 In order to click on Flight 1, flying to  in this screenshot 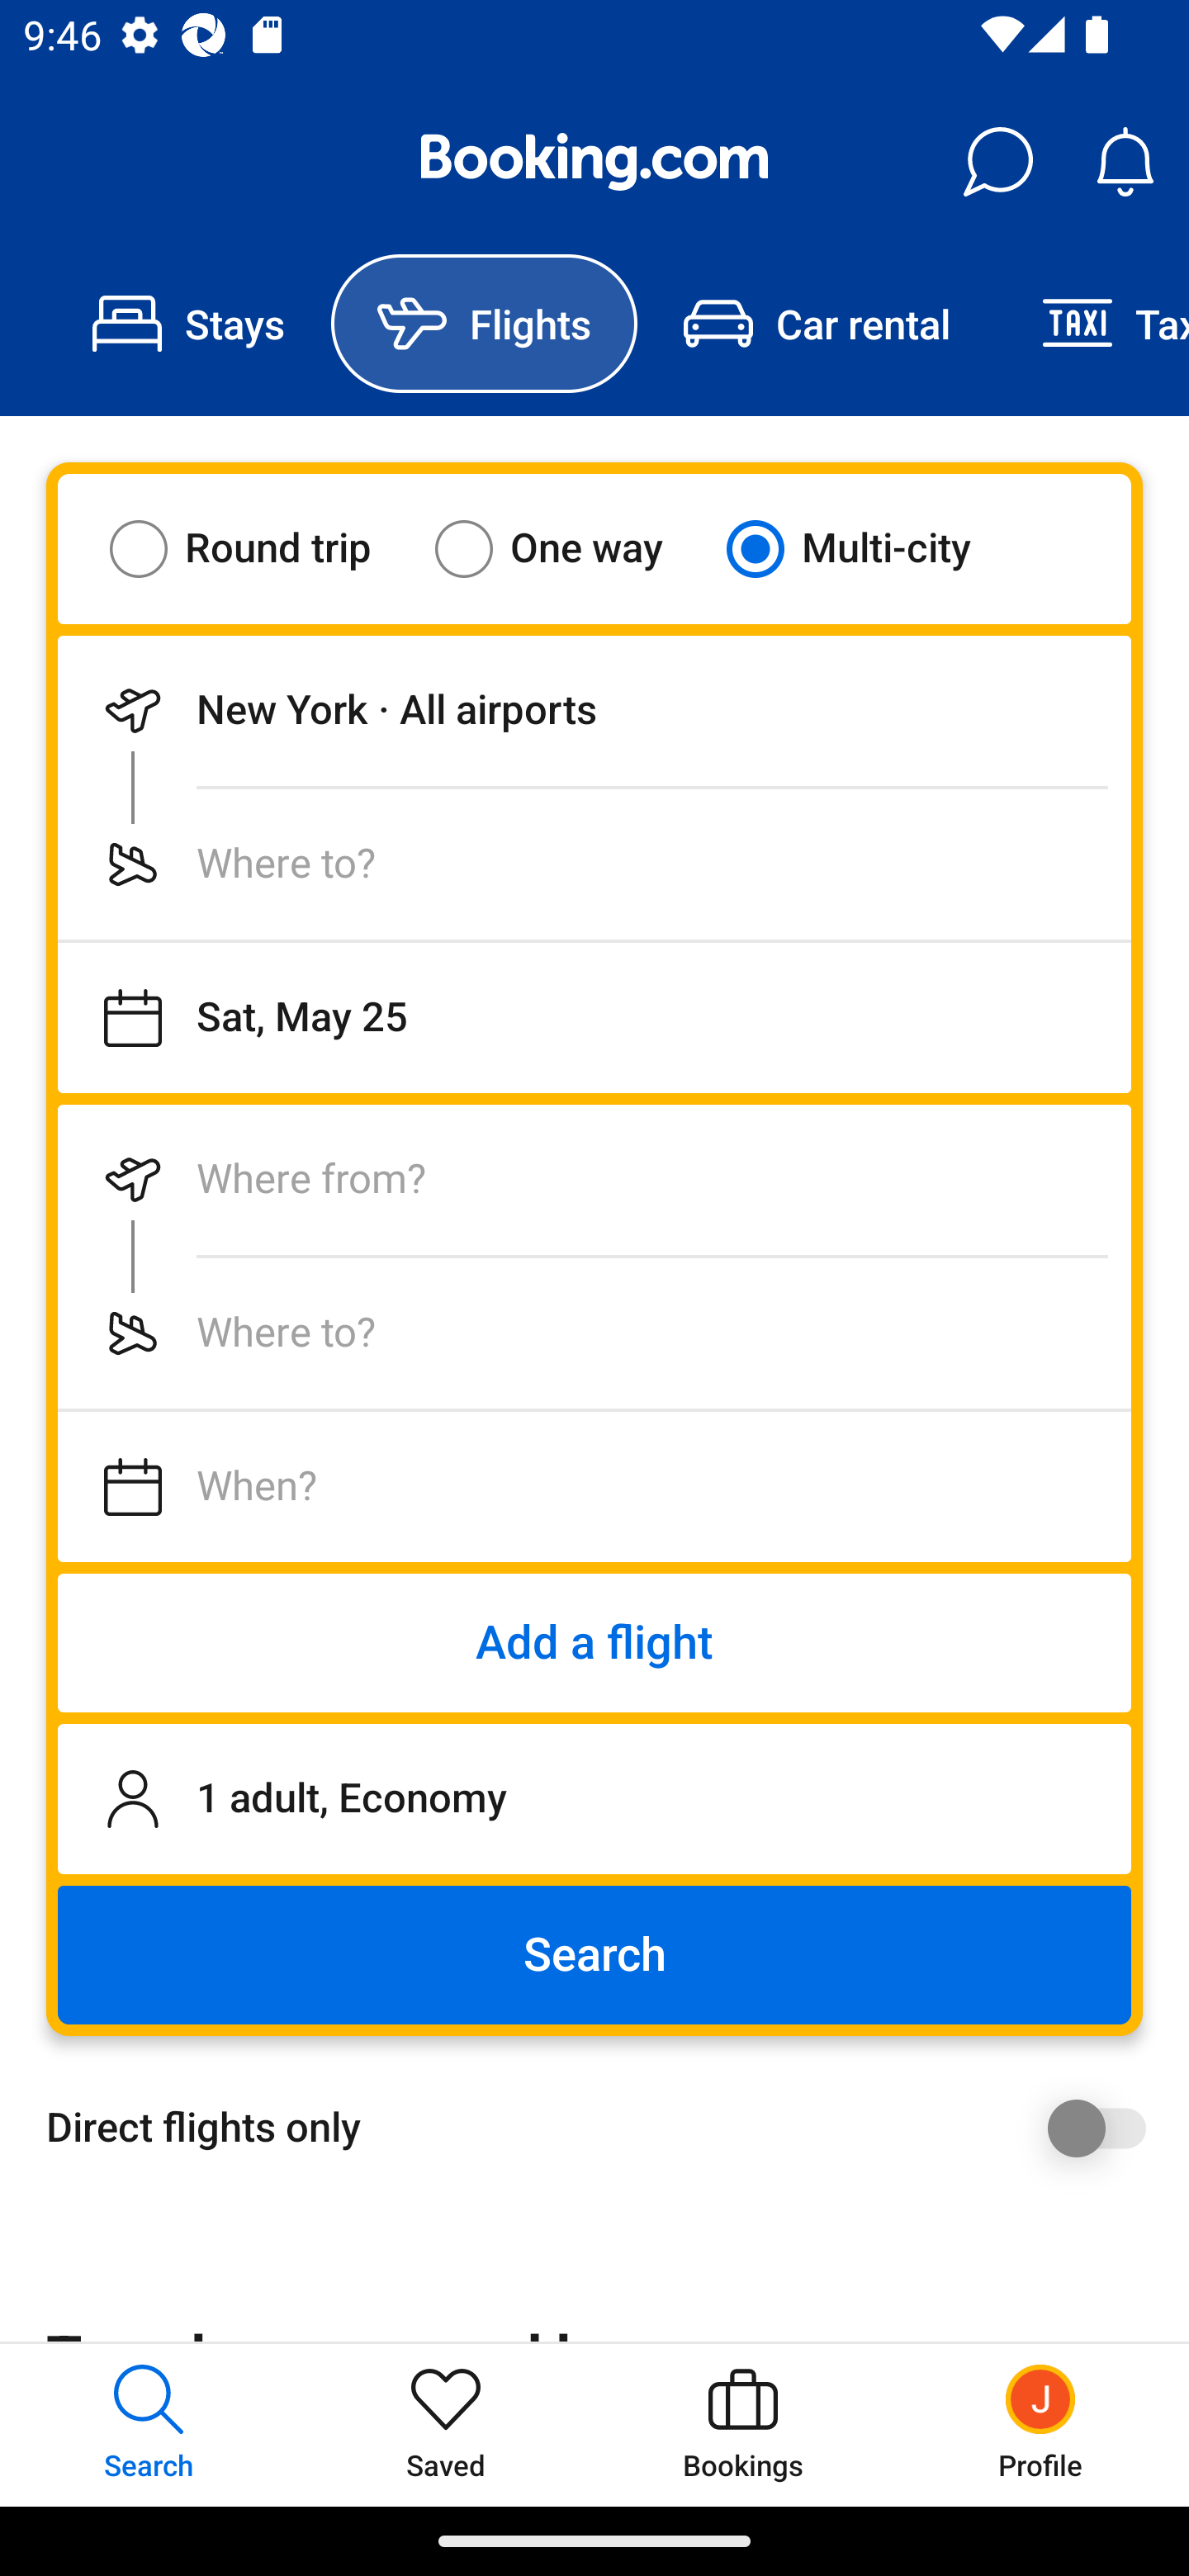, I will do `click(594, 864)`.